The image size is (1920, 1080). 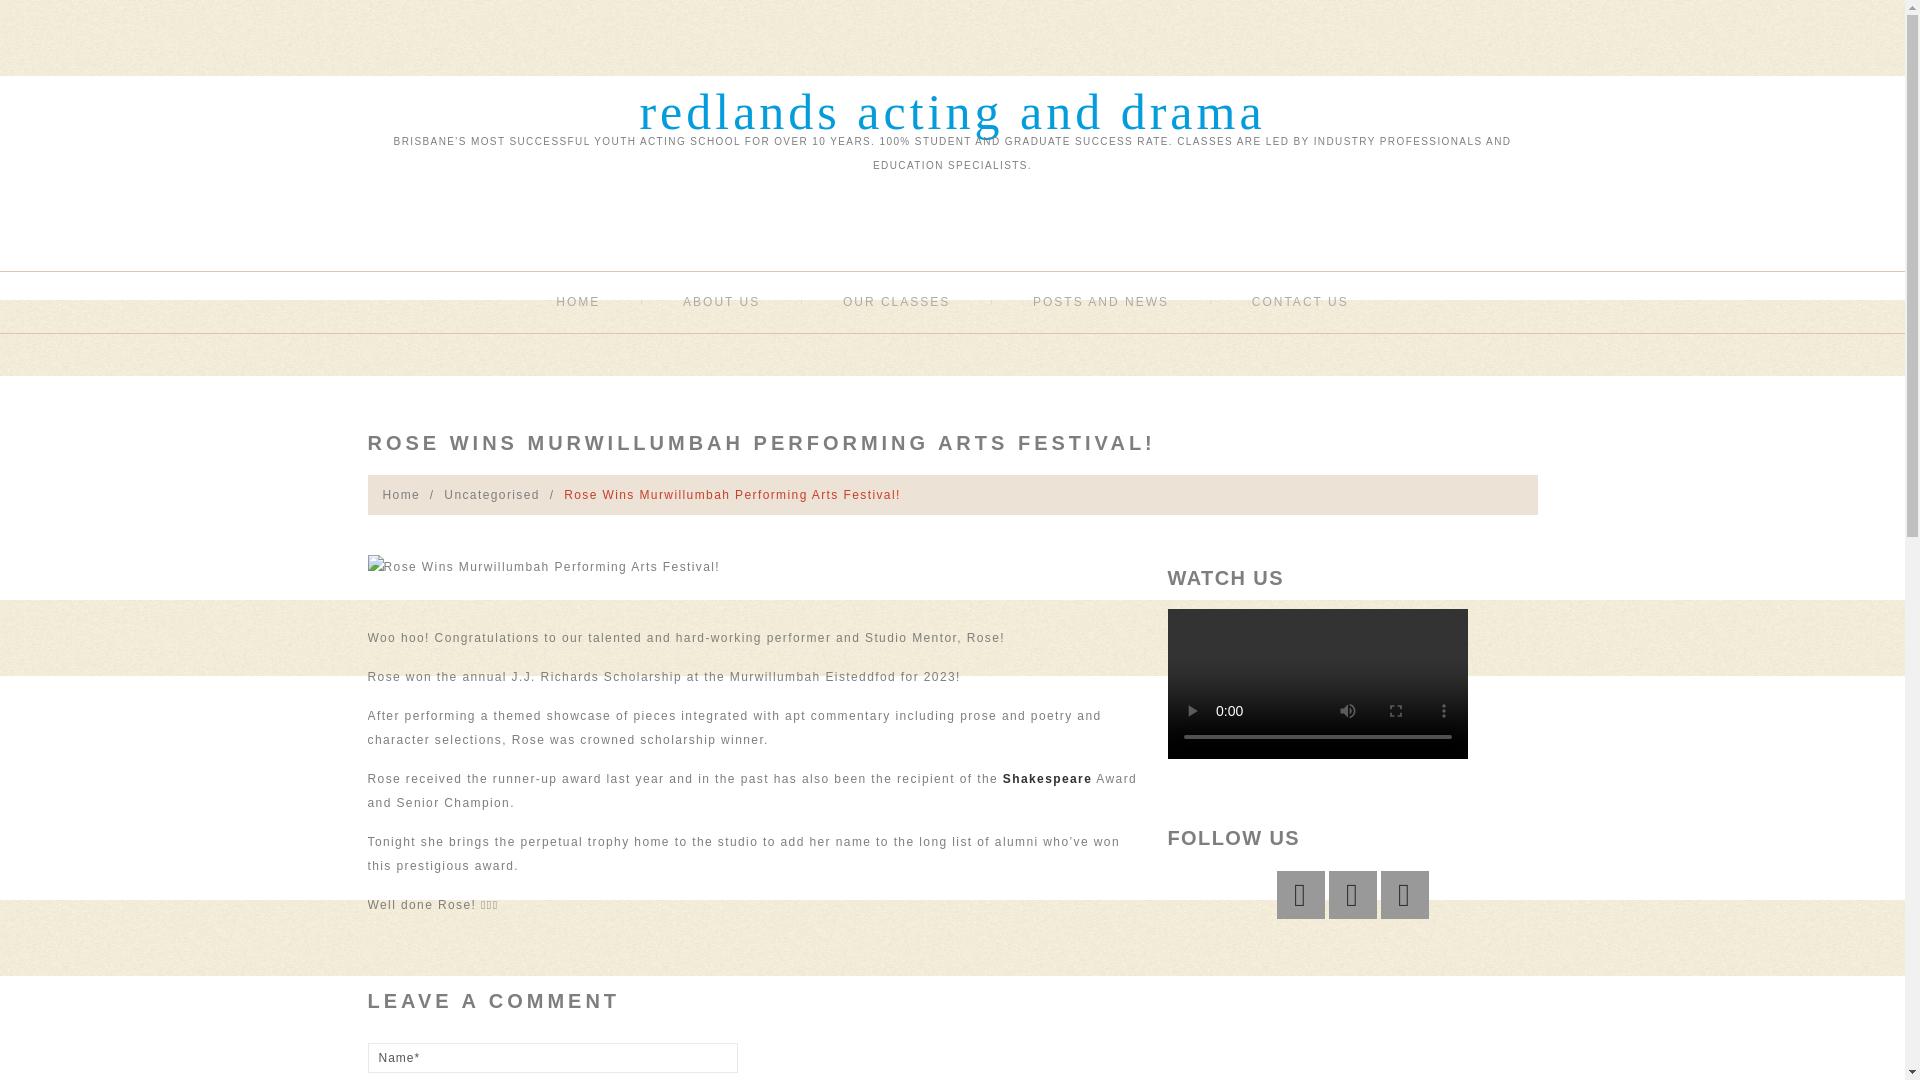 I want to click on YouTube, so click(x=1404, y=894).